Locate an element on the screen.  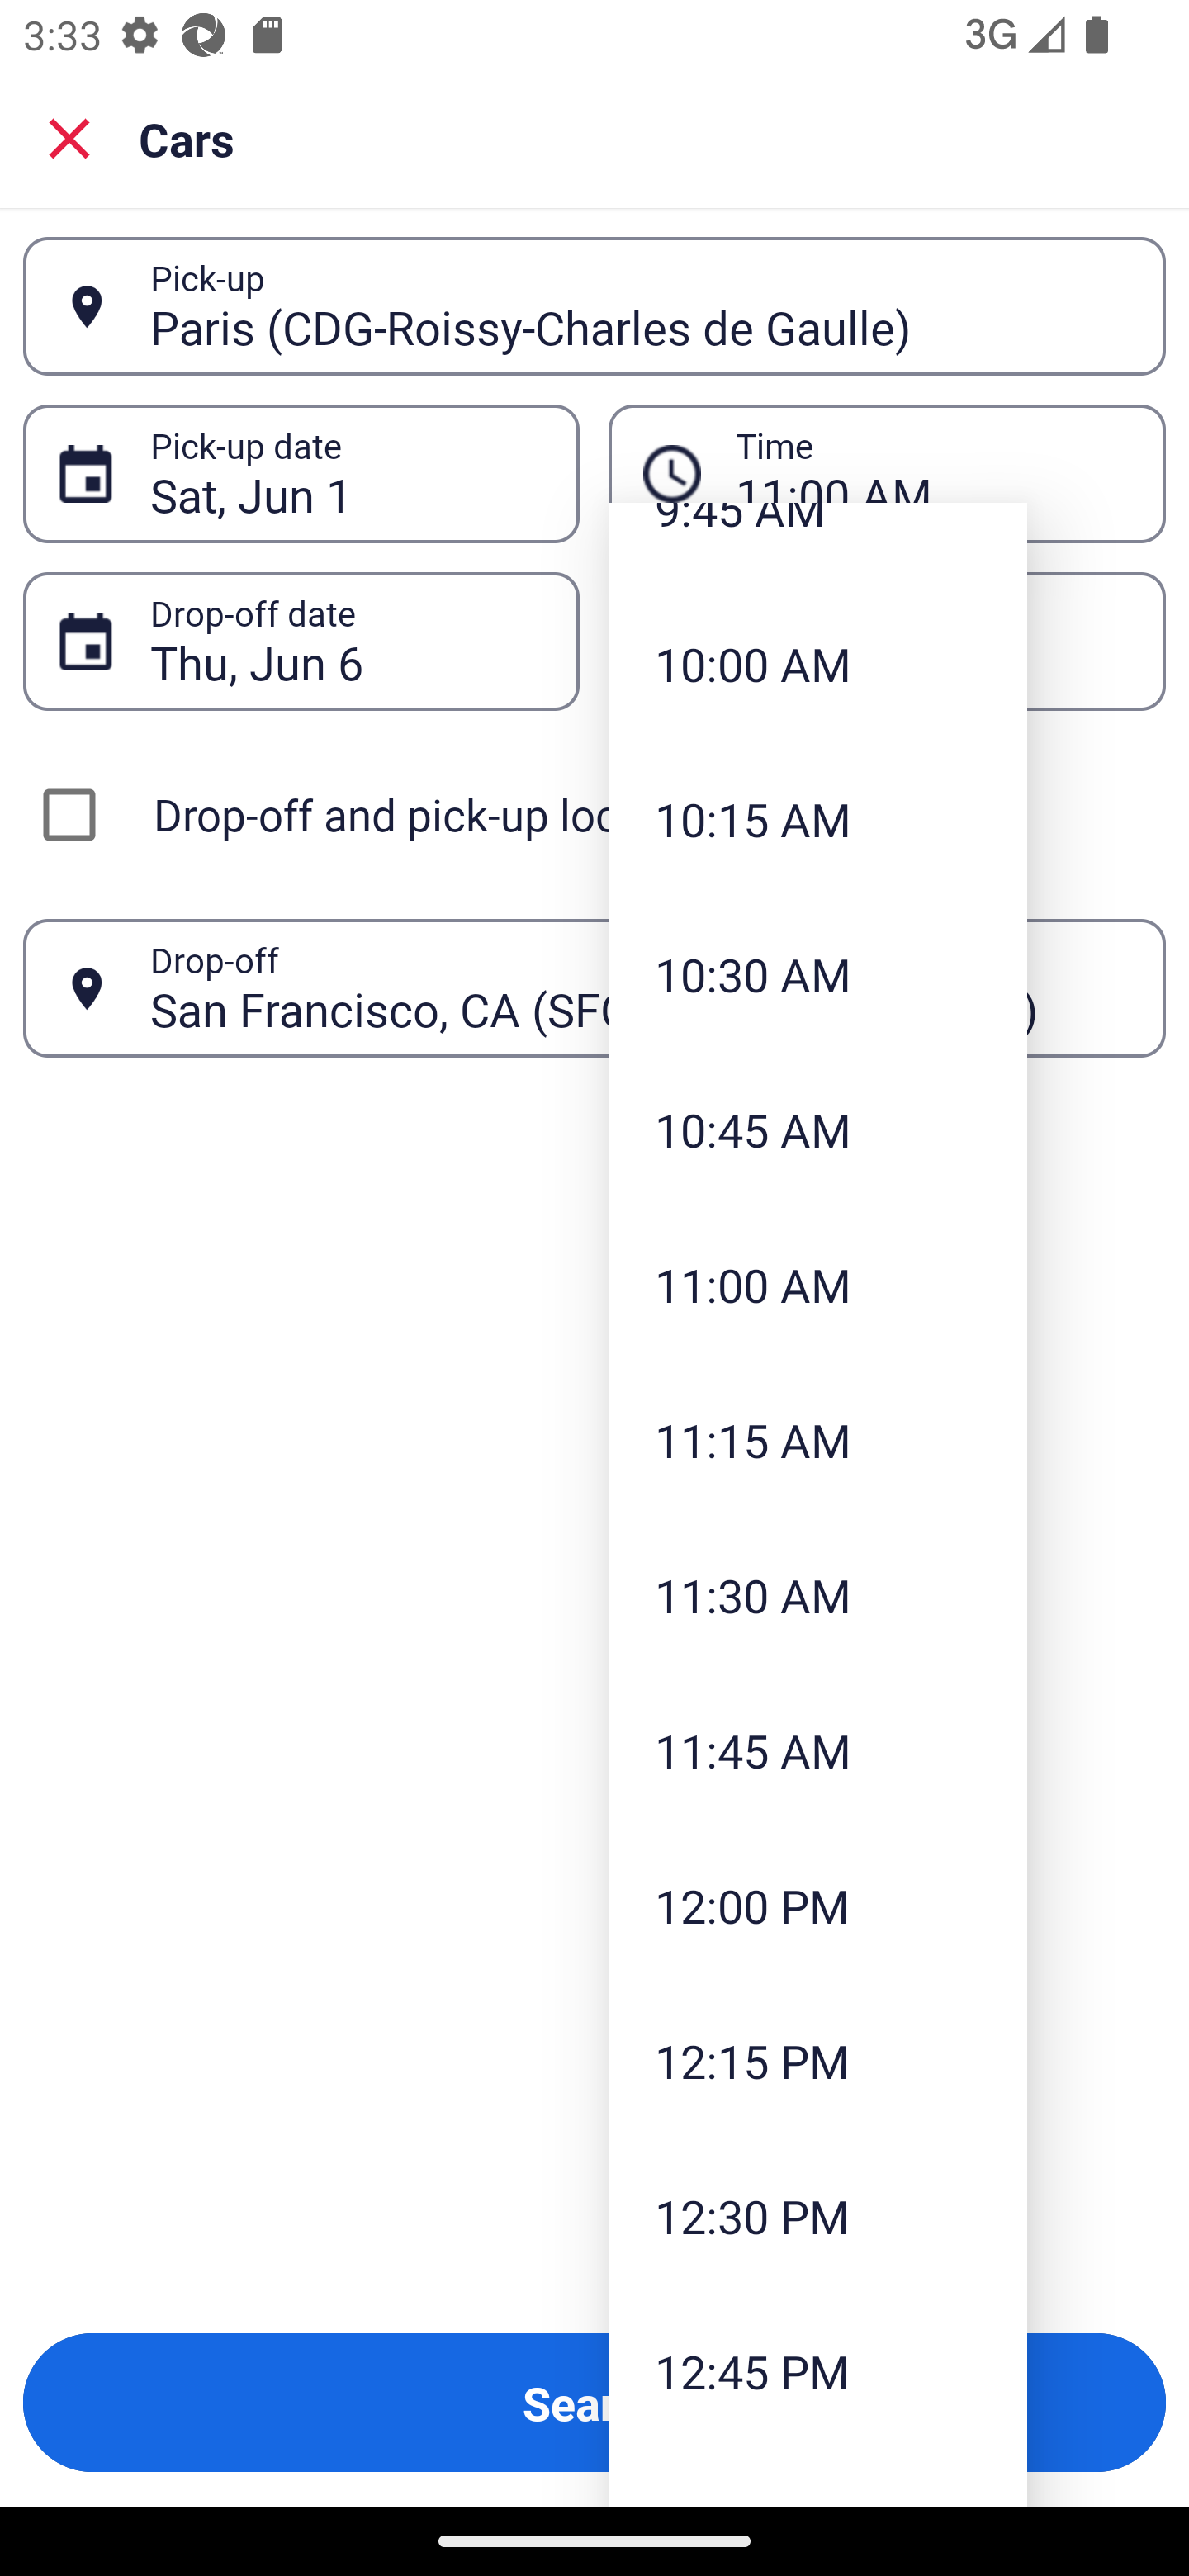
12:00 PM is located at coordinates (817, 1906).